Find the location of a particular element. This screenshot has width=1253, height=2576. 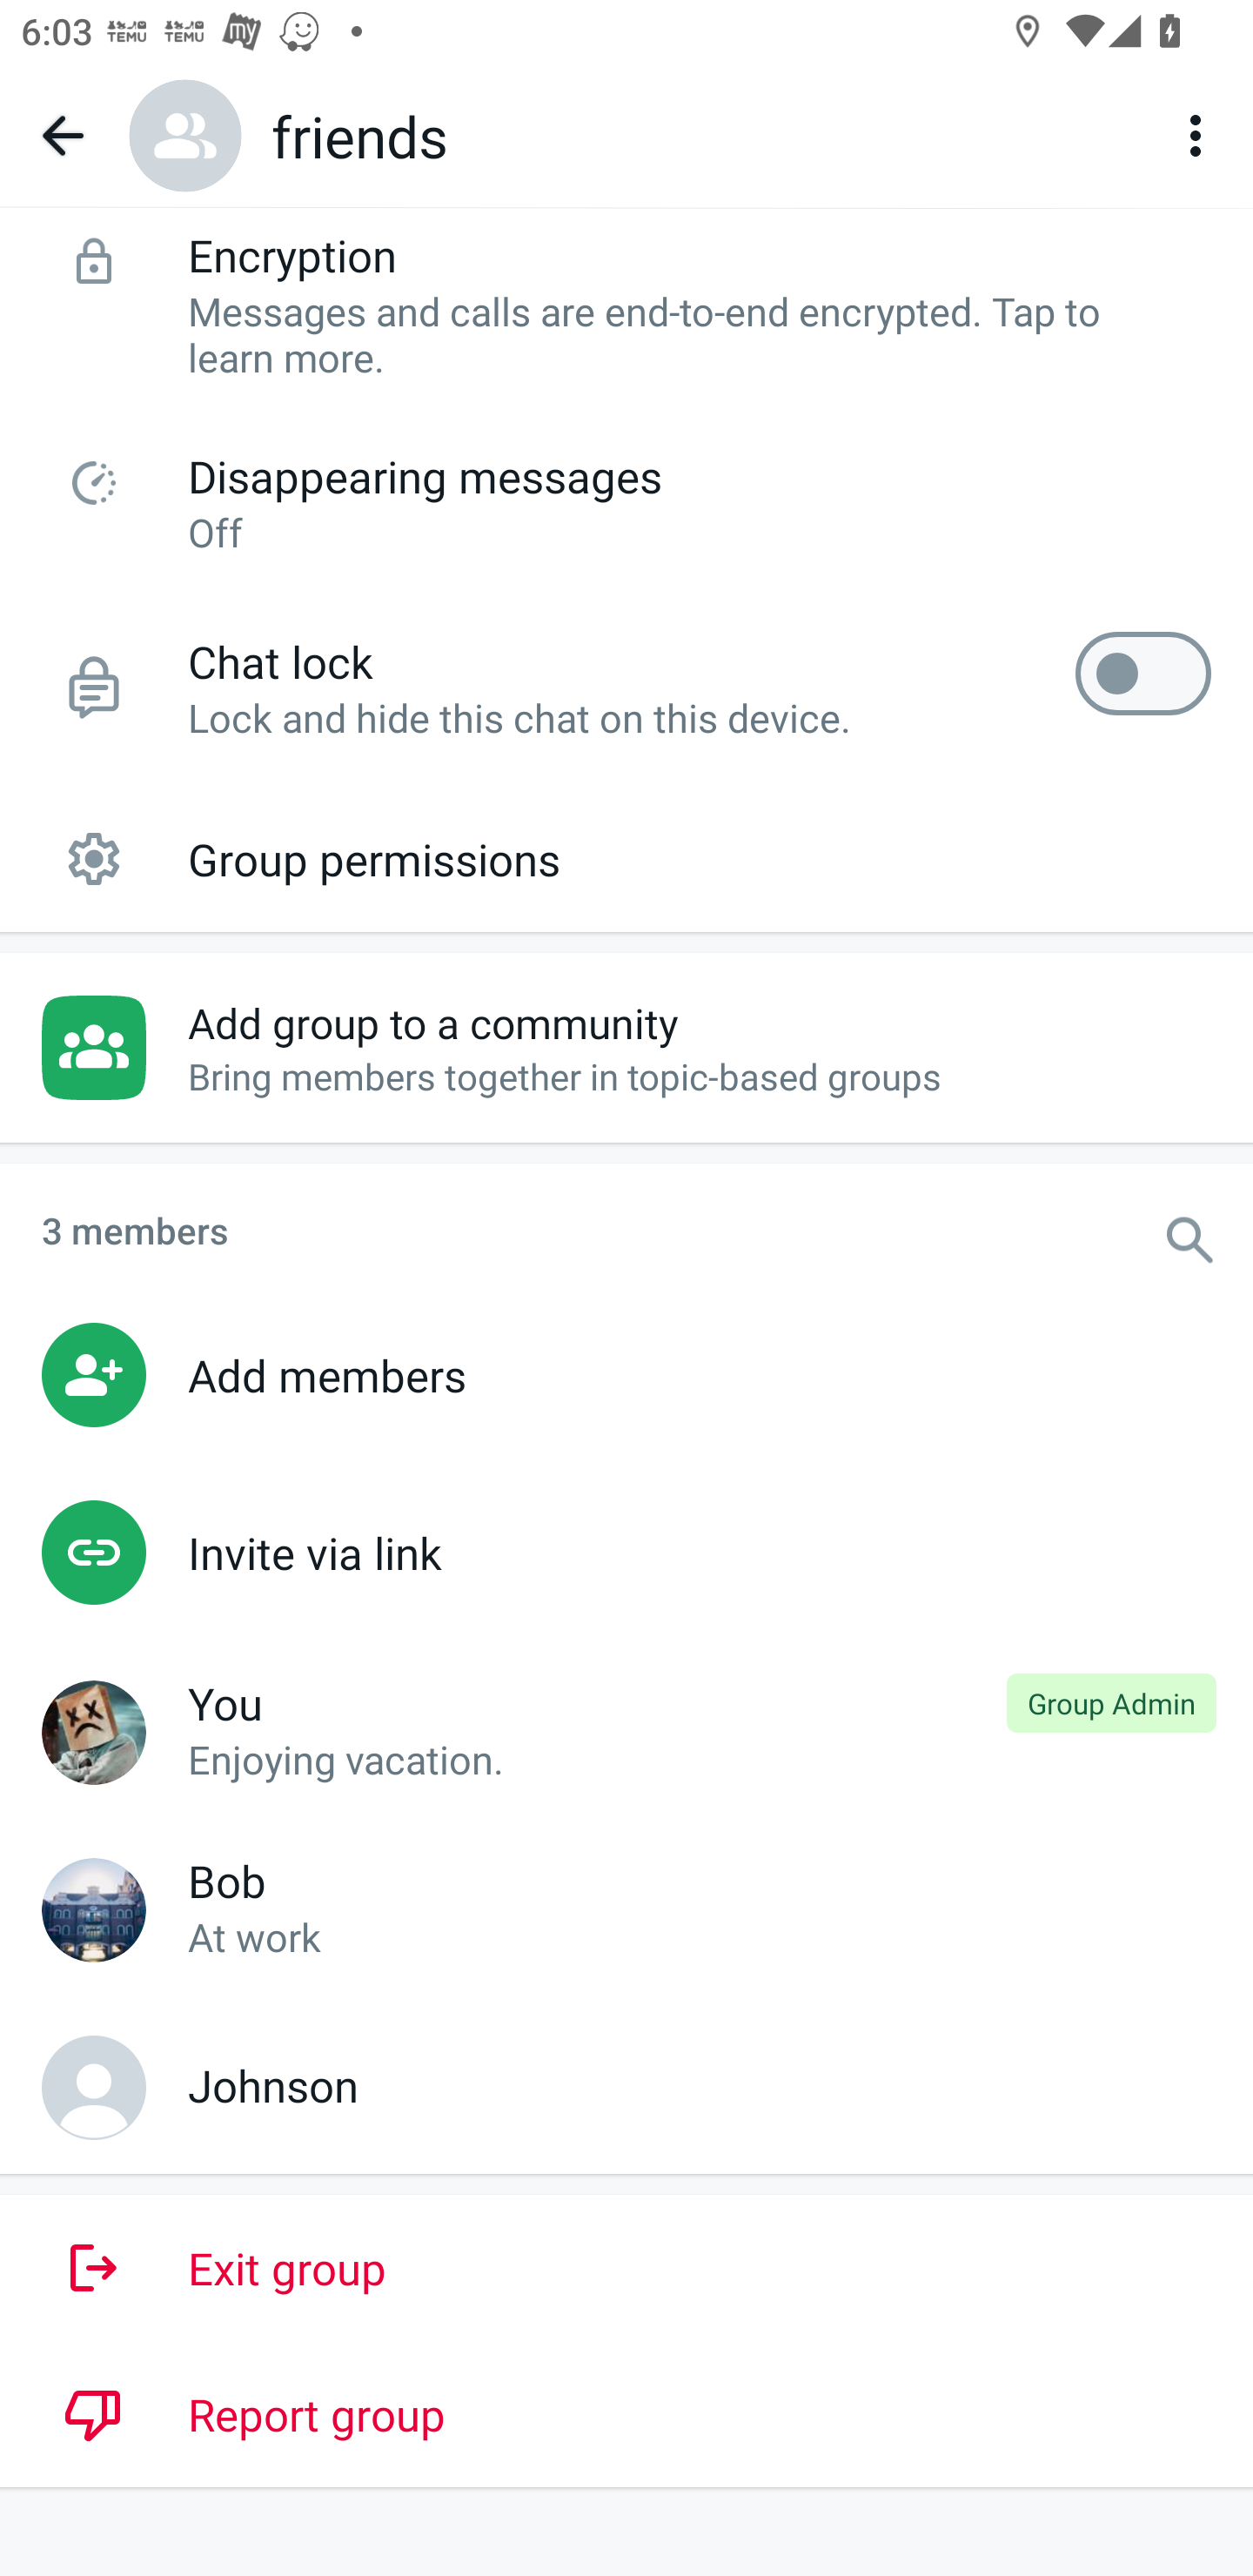

Johnson is located at coordinates (97, 2090).